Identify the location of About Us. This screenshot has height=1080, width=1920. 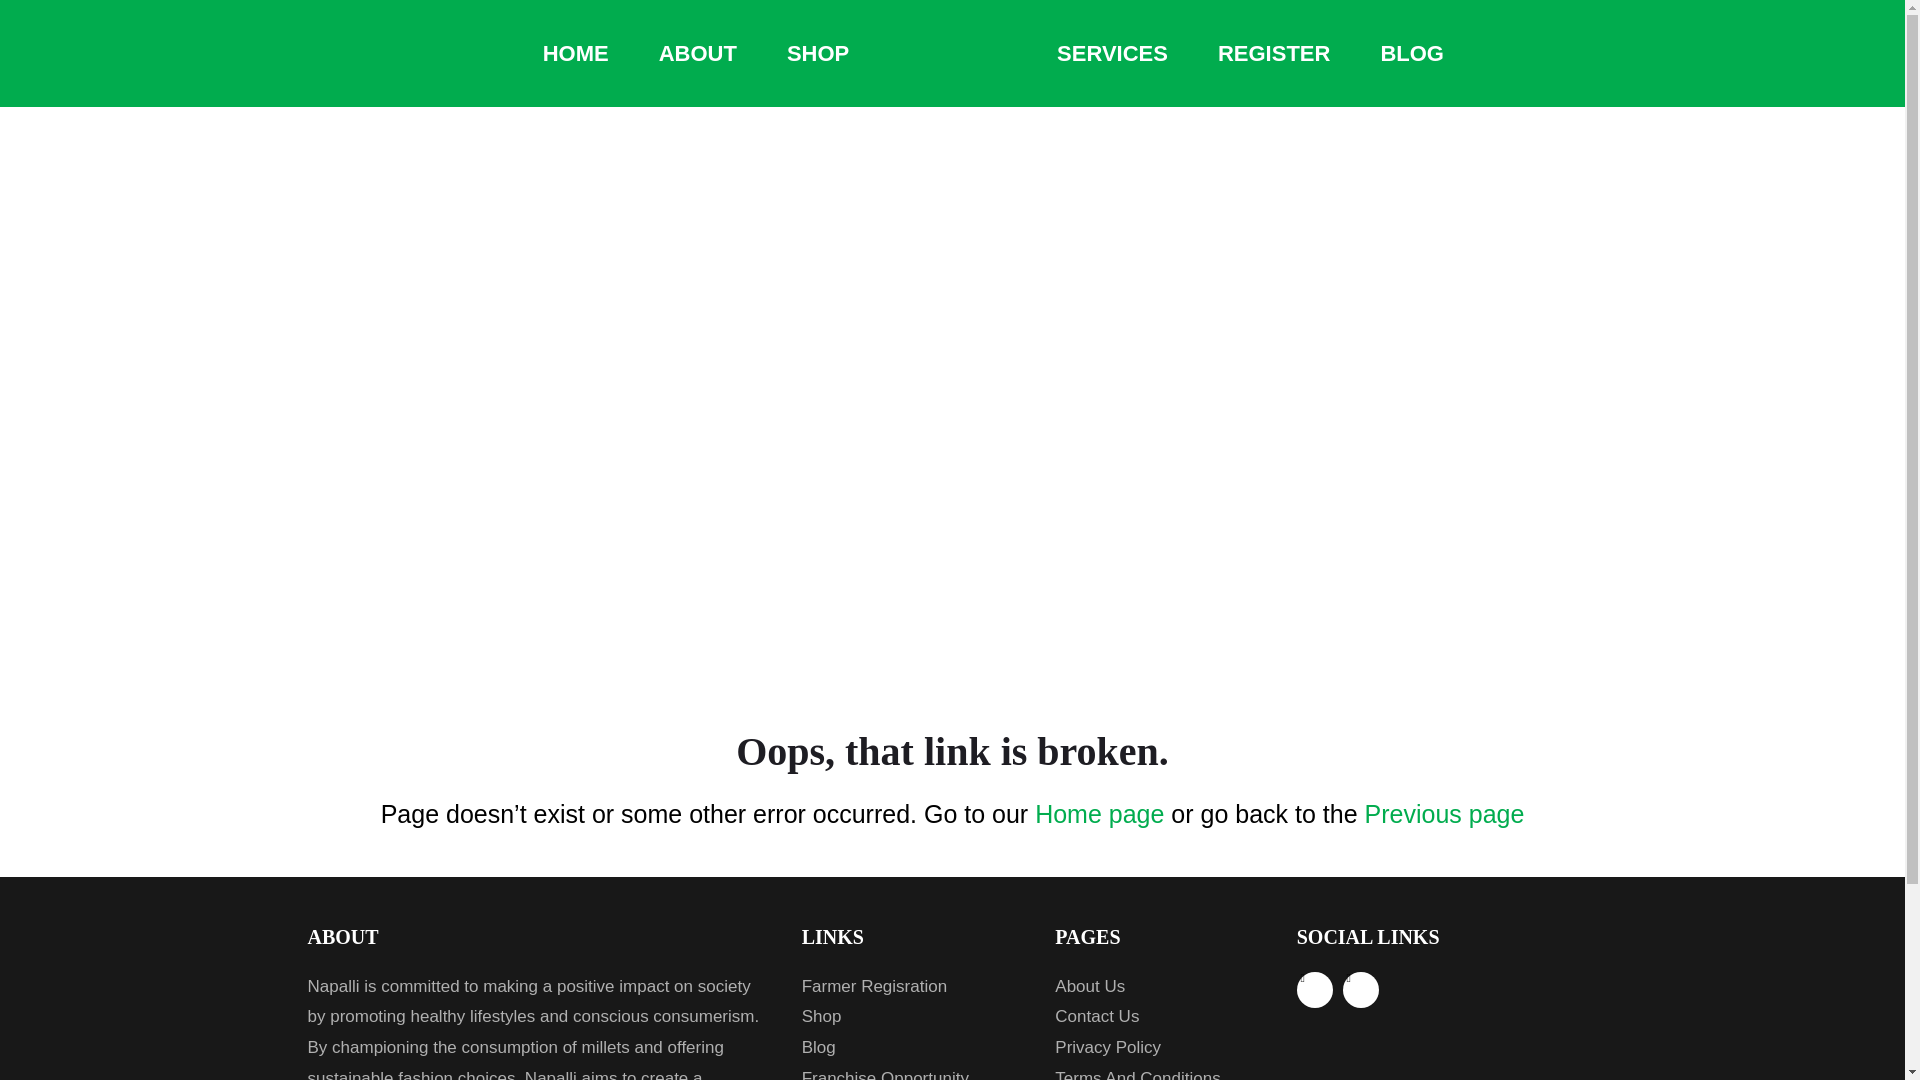
(1160, 988).